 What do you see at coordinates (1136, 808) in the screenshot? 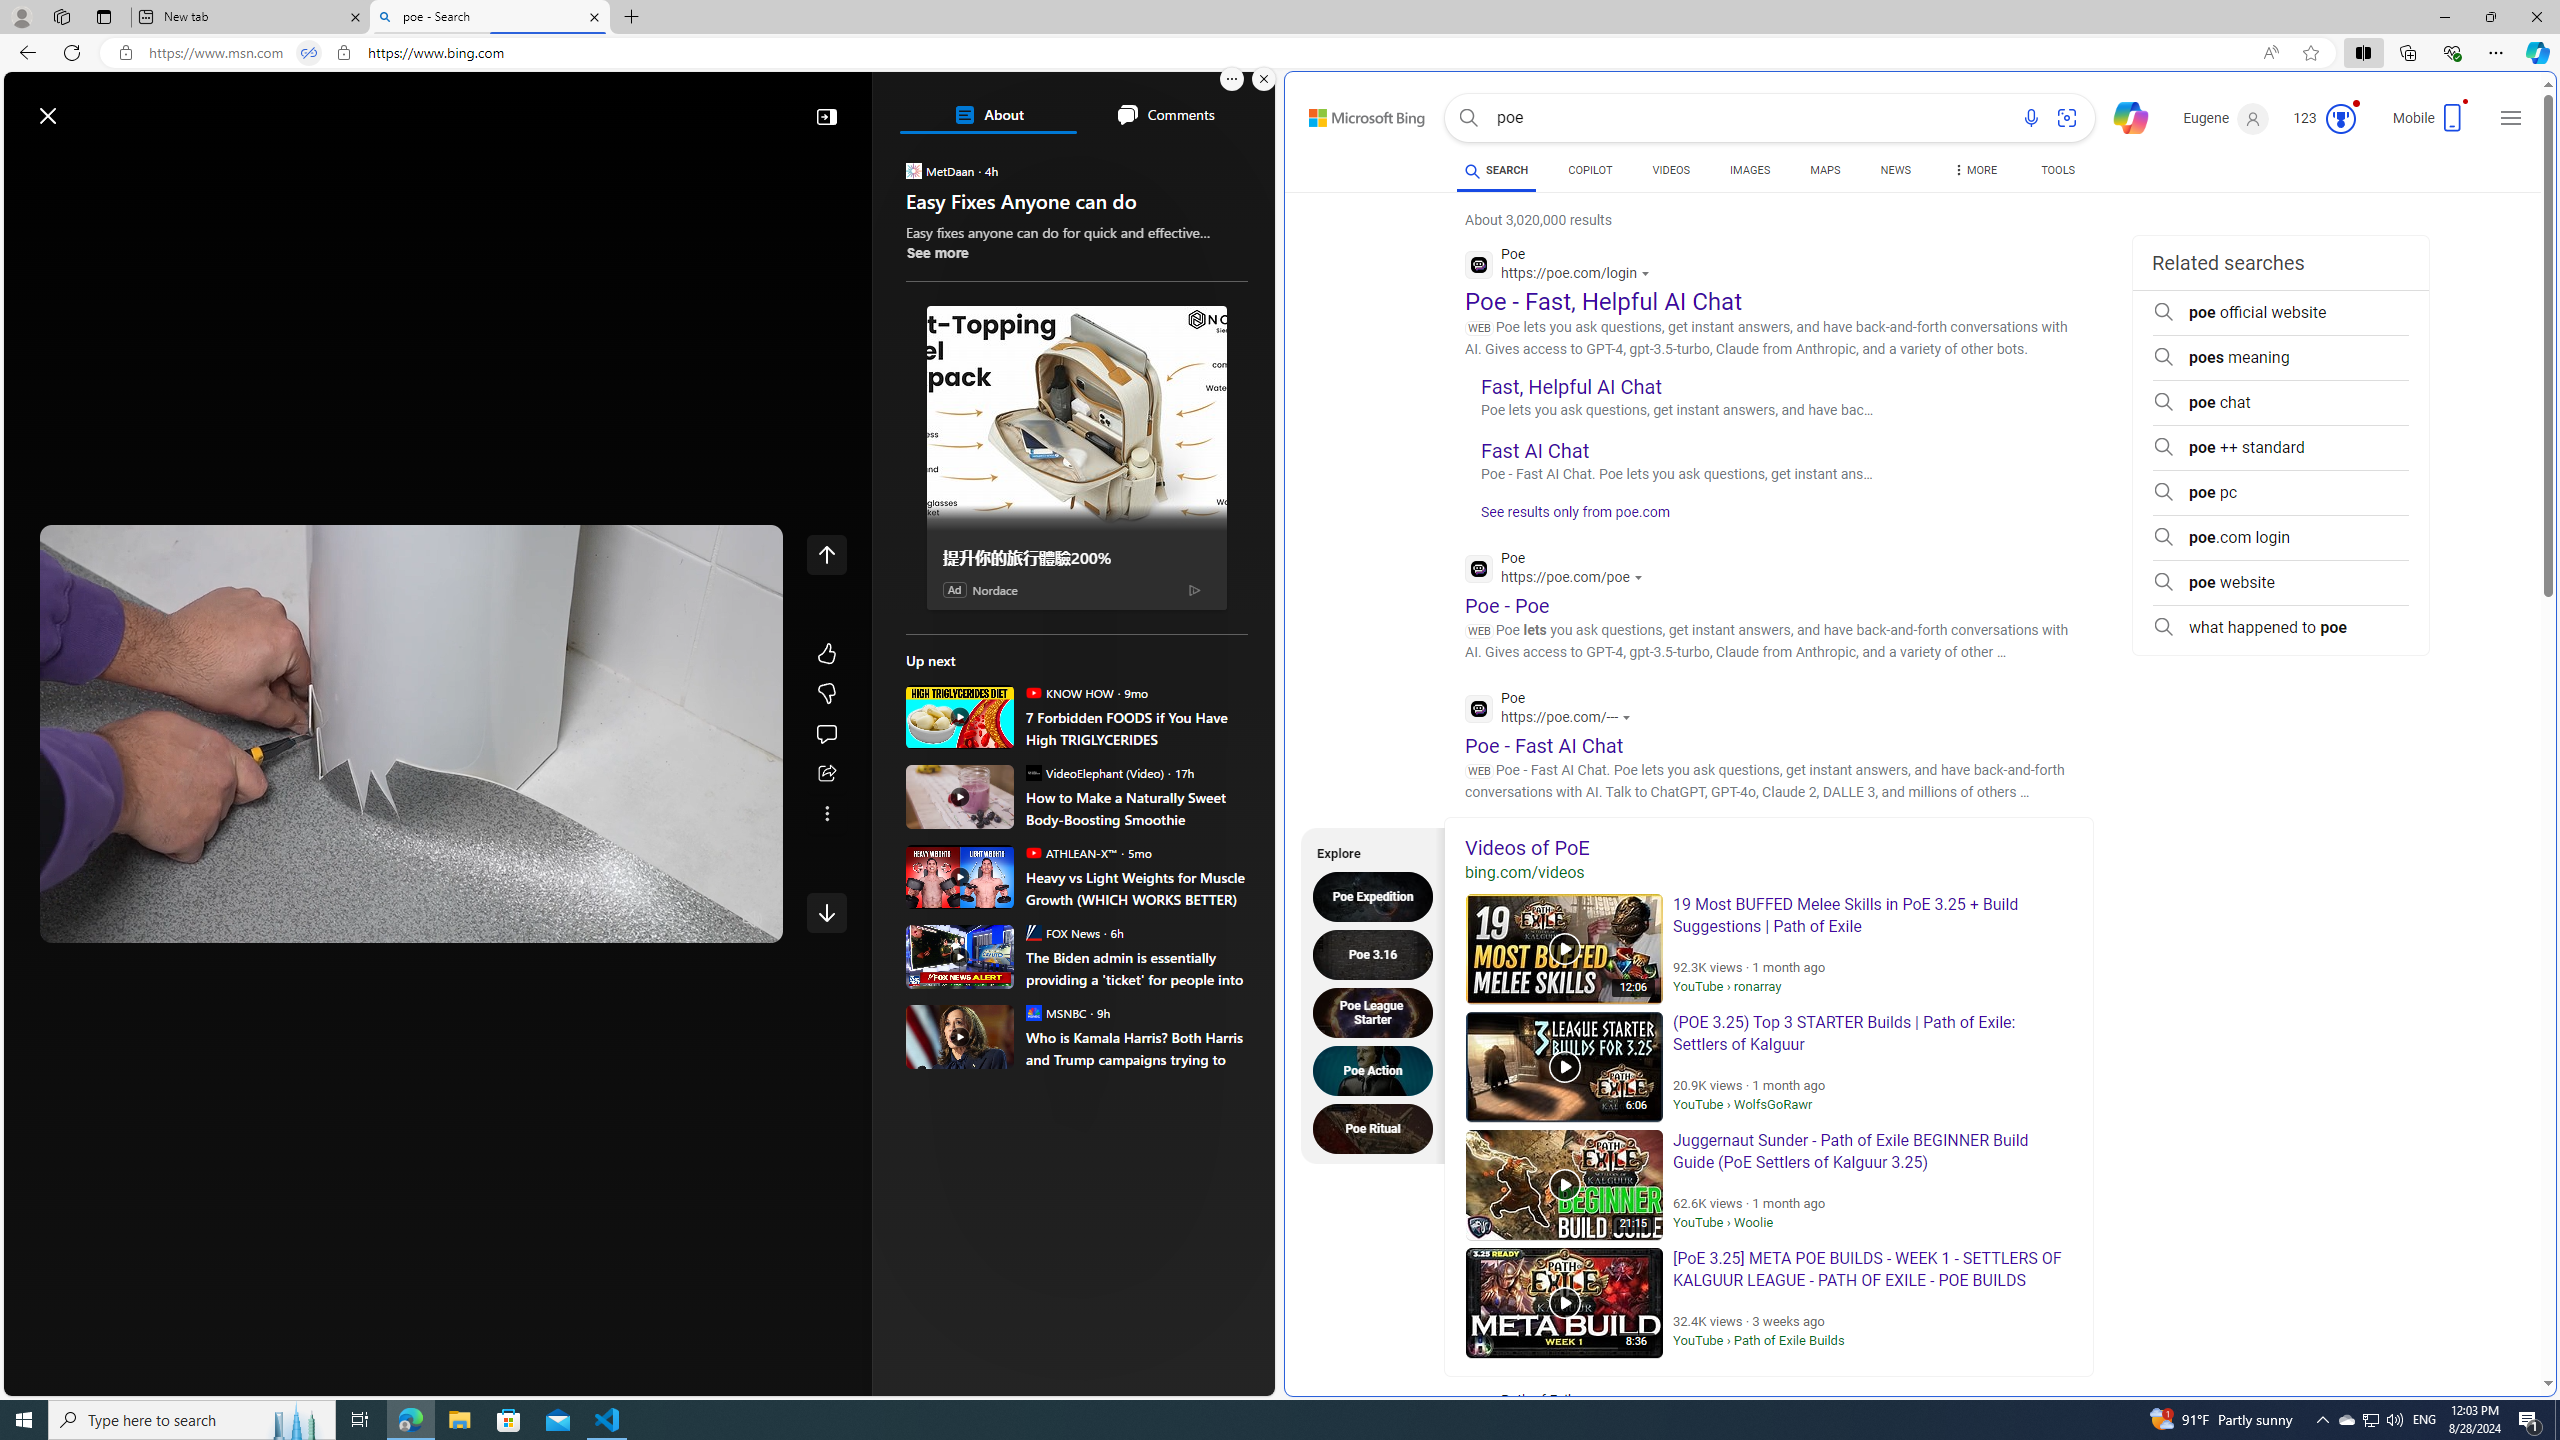
I see `How to Make a Naturally Sweet Body-Boosting Smoothie` at bounding box center [1136, 808].